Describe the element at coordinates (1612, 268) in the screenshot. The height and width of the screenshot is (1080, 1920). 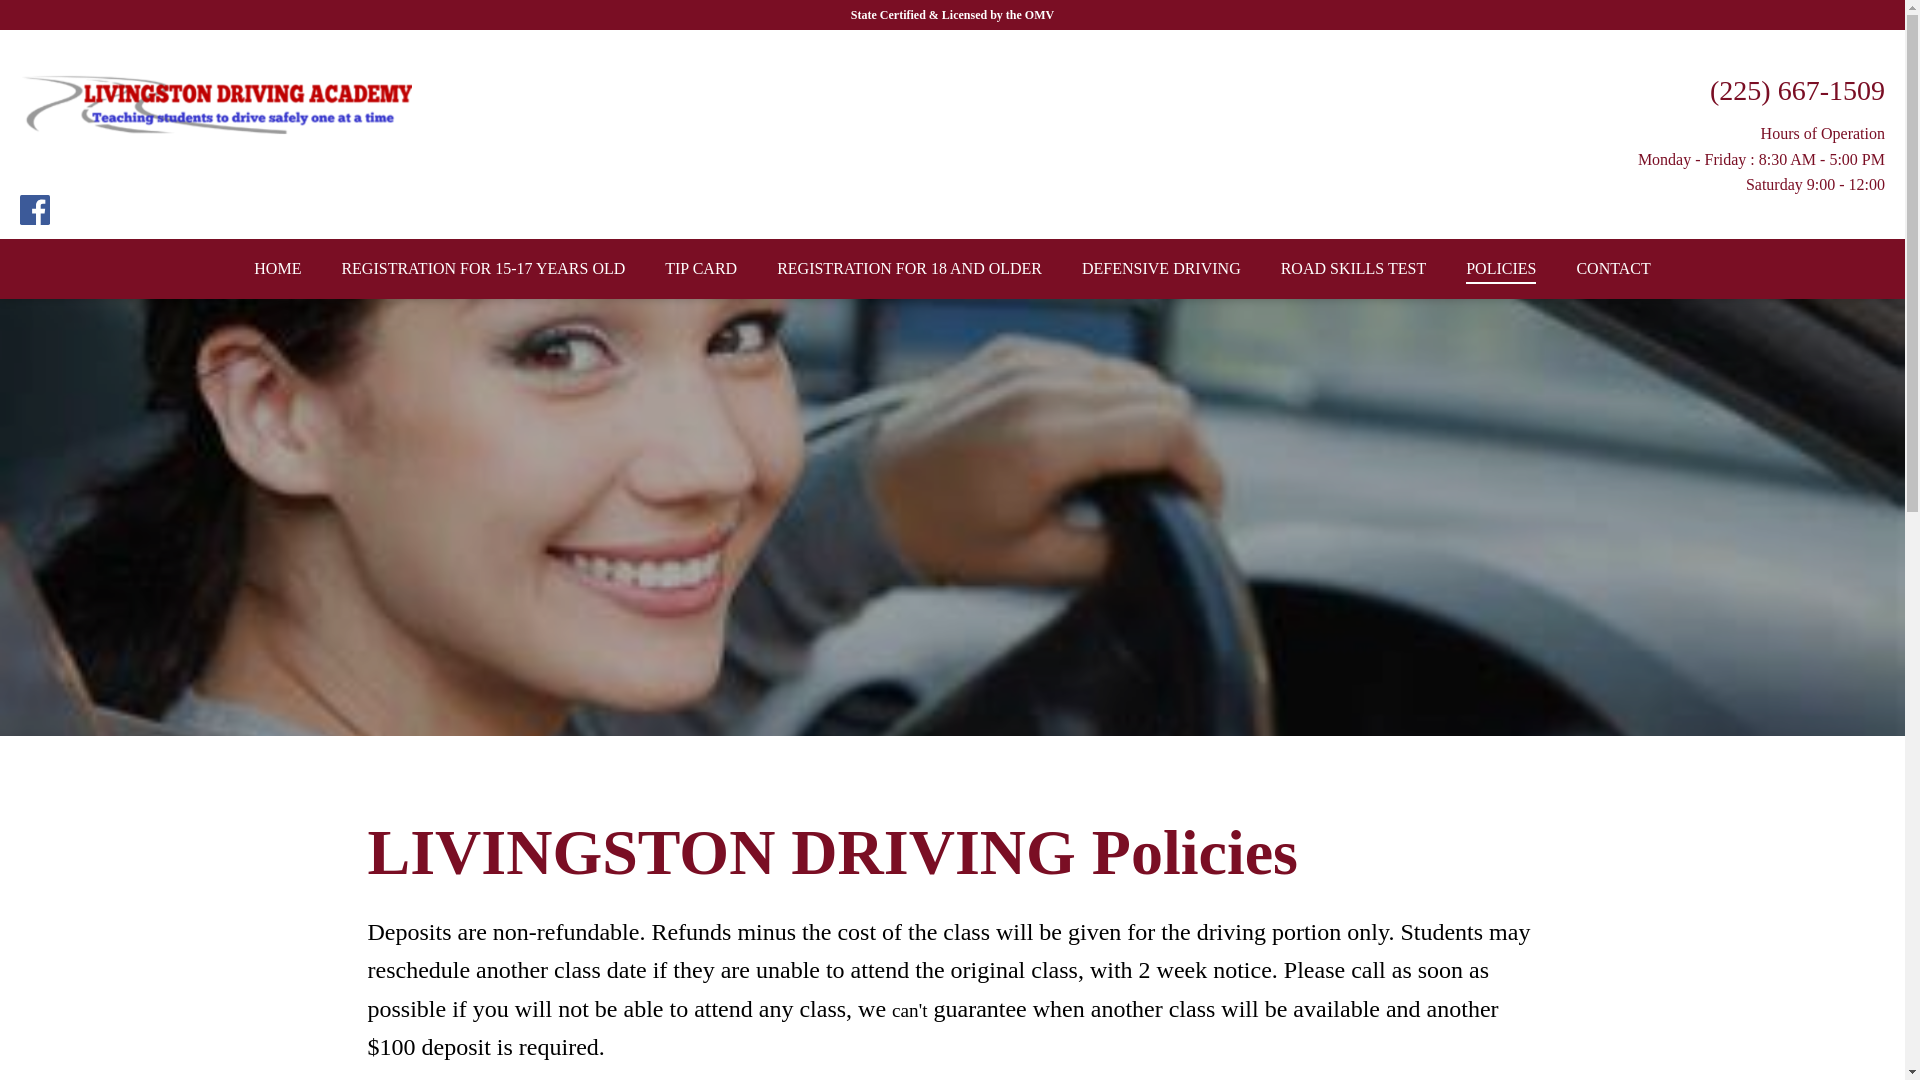
I see `CONTACT` at that location.